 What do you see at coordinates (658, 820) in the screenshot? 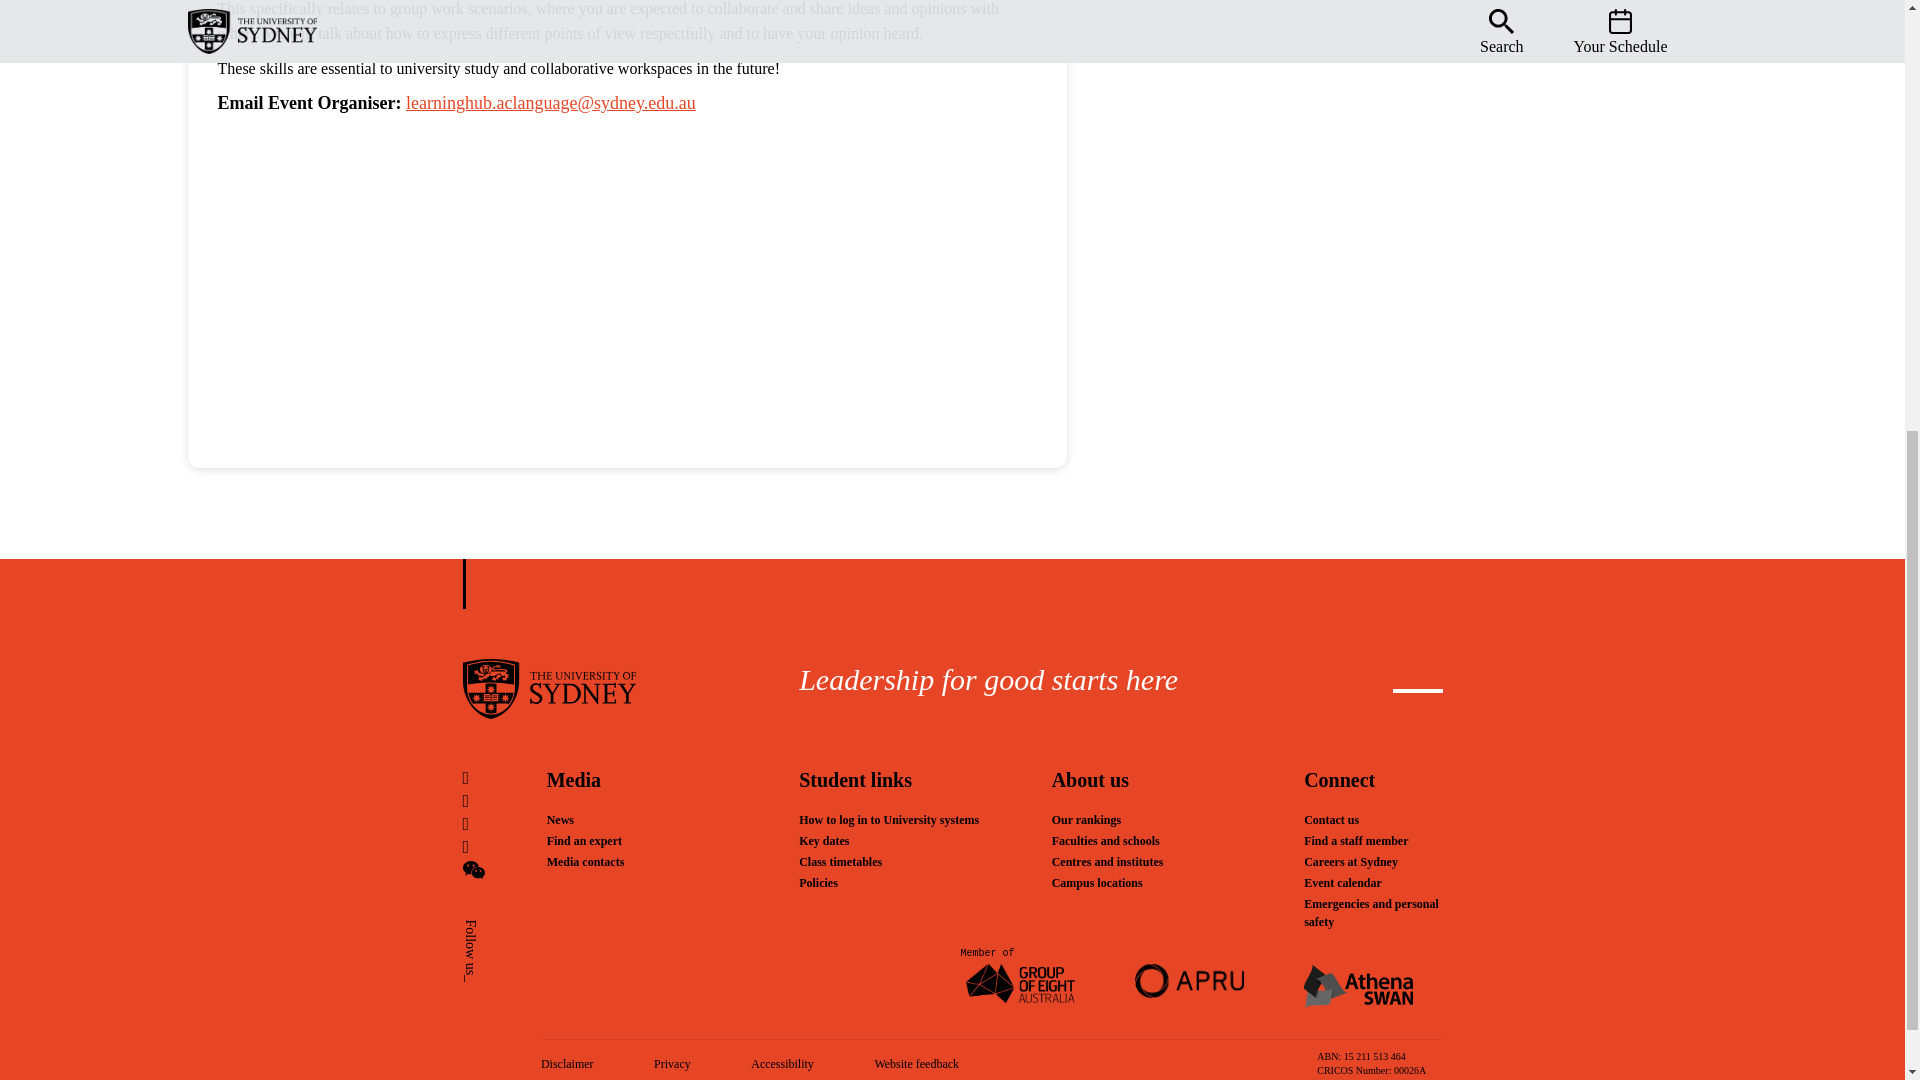
I see `News` at bounding box center [658, 820].